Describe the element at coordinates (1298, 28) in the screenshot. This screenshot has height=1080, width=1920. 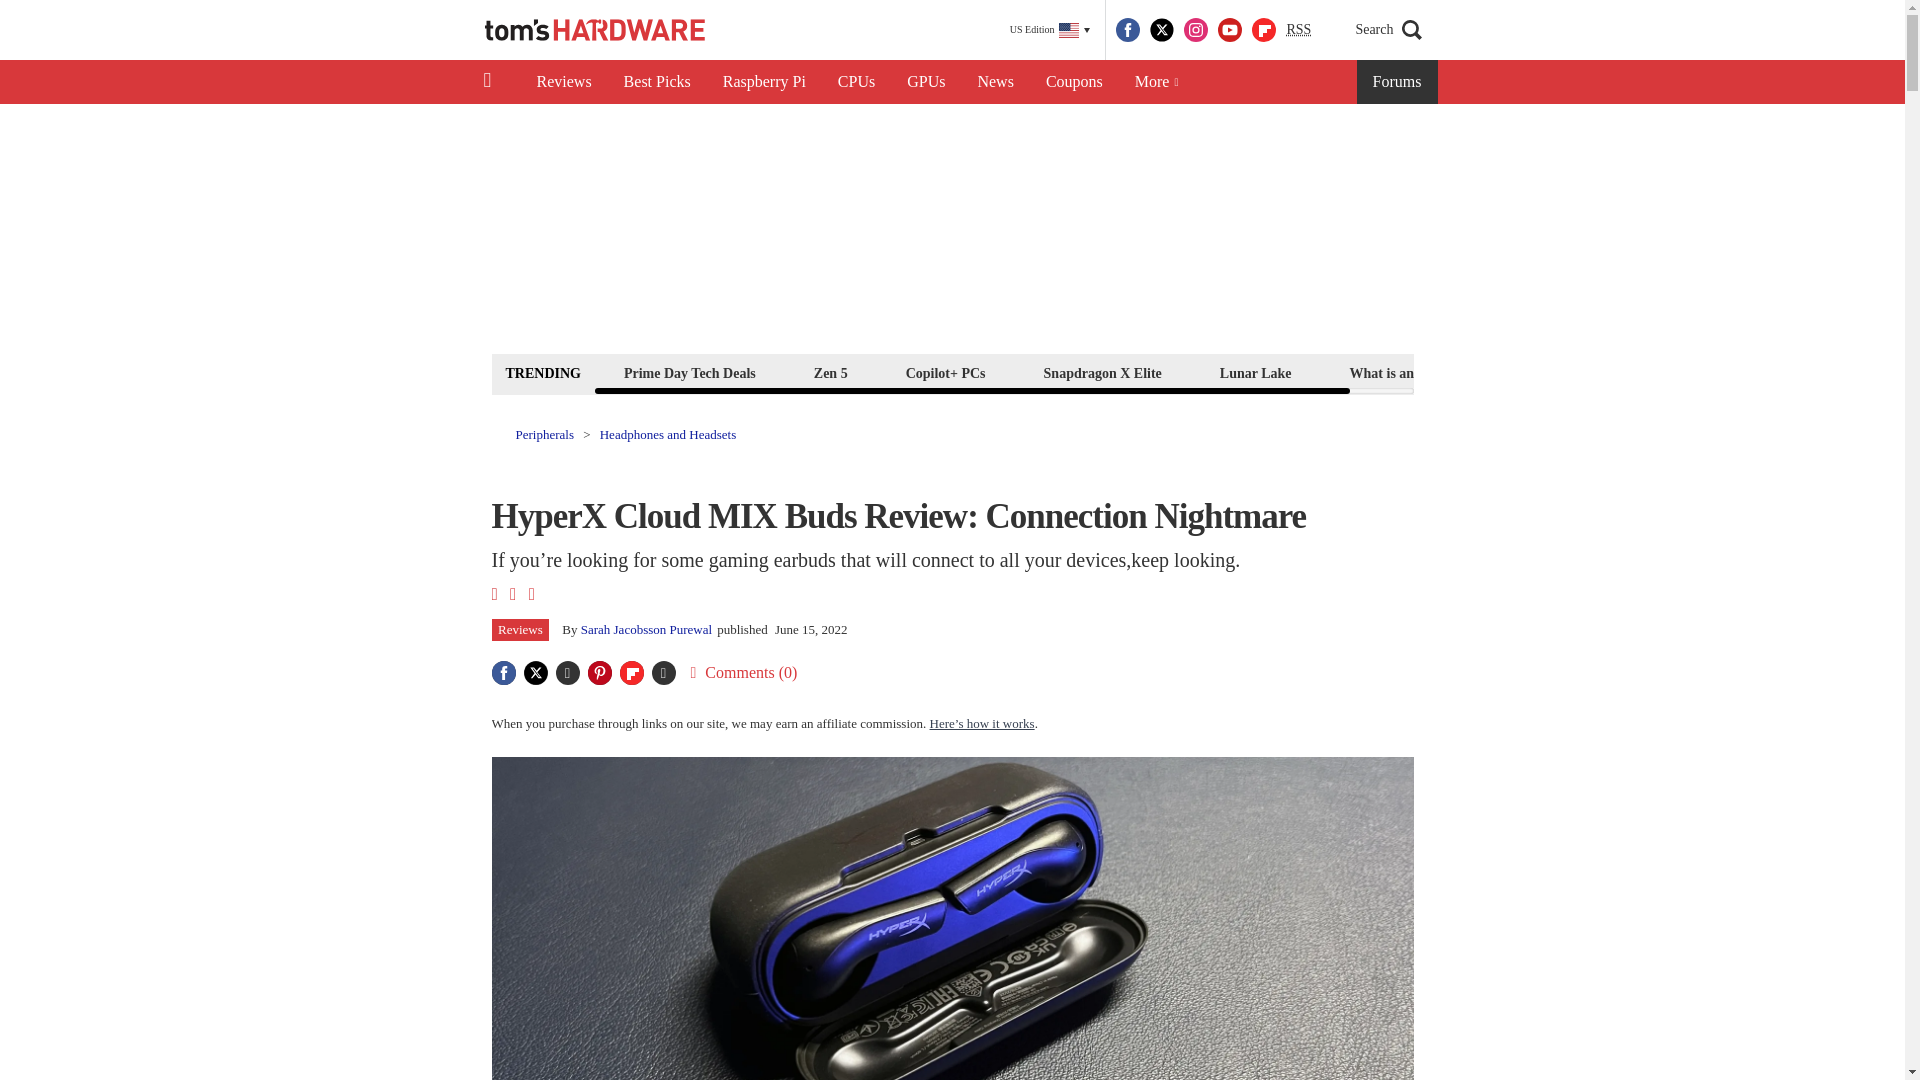
I see `Really Simple Syndication` at that location.